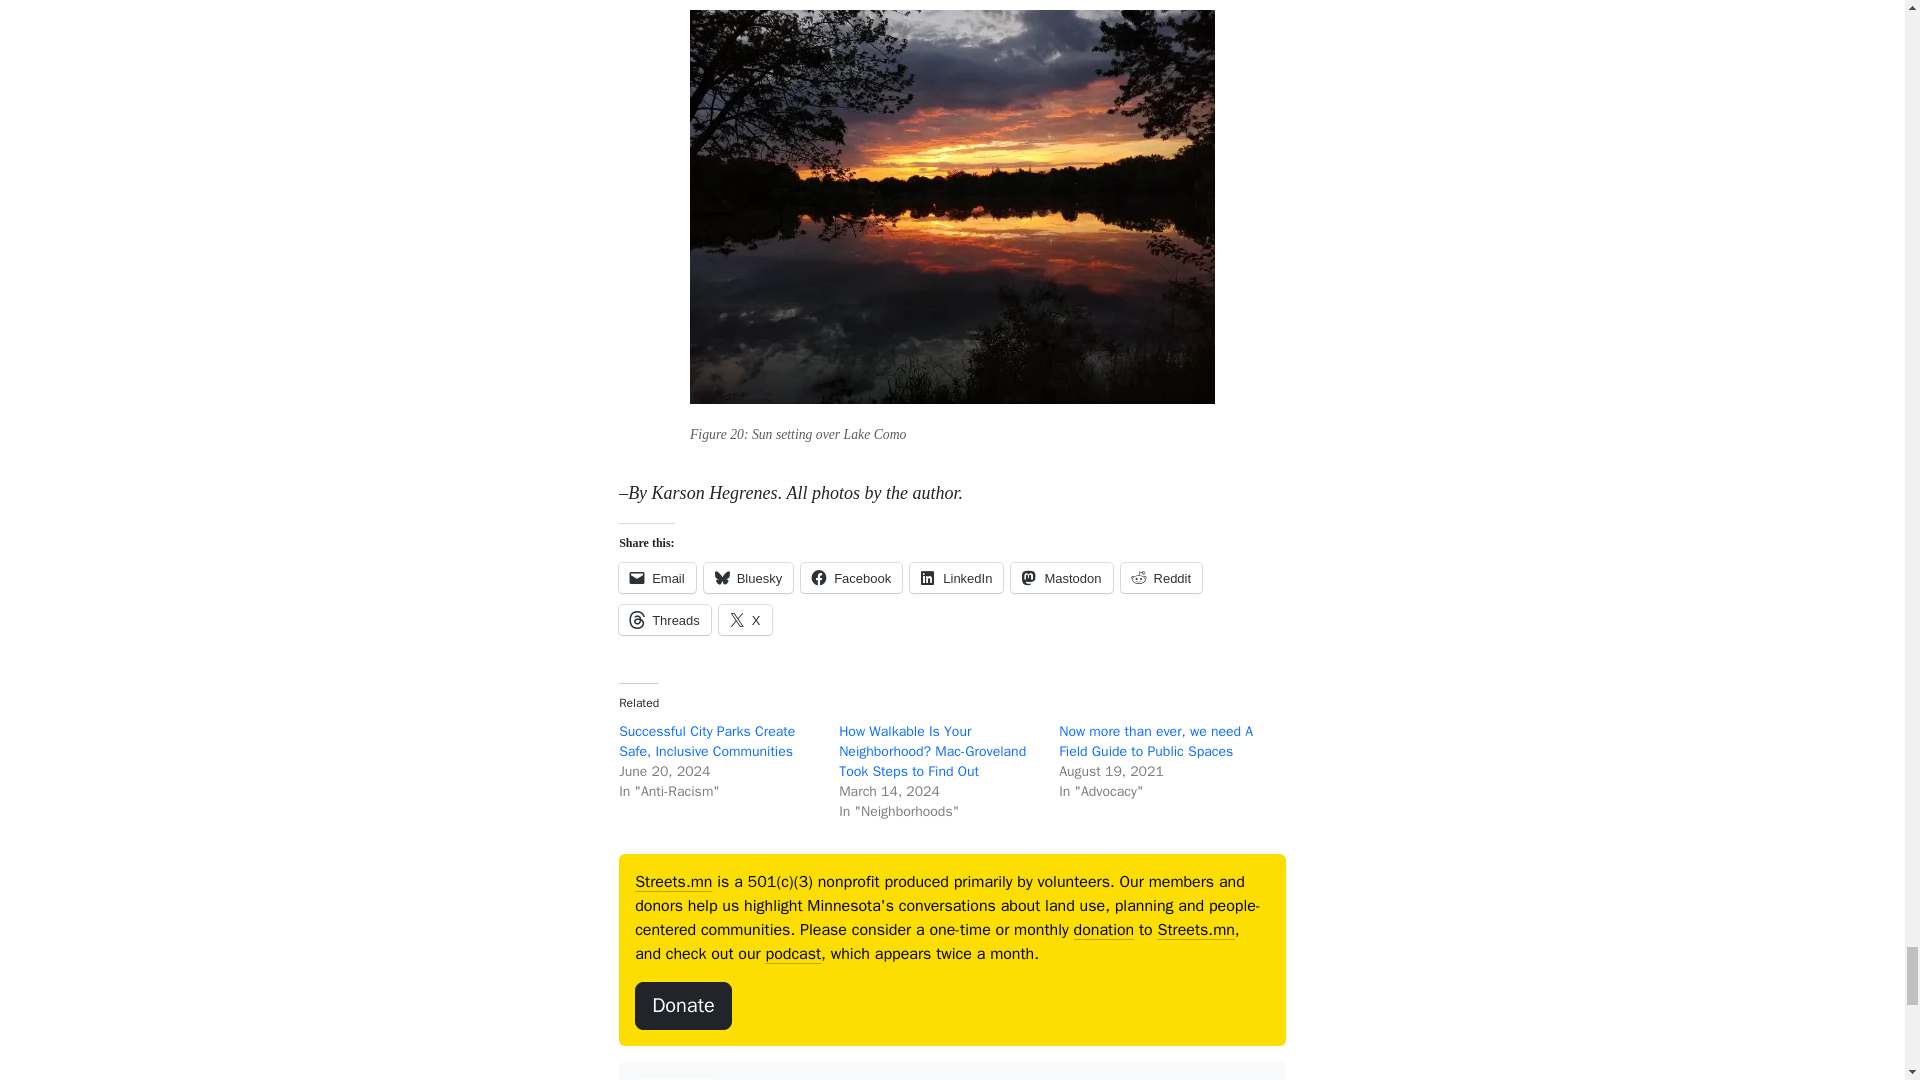 The image size is (1920, 1080). What do you see at coordinates (749, 577) in the screenshot?
I see `Click to share on Bluesky` at bounding box center [749, 577].